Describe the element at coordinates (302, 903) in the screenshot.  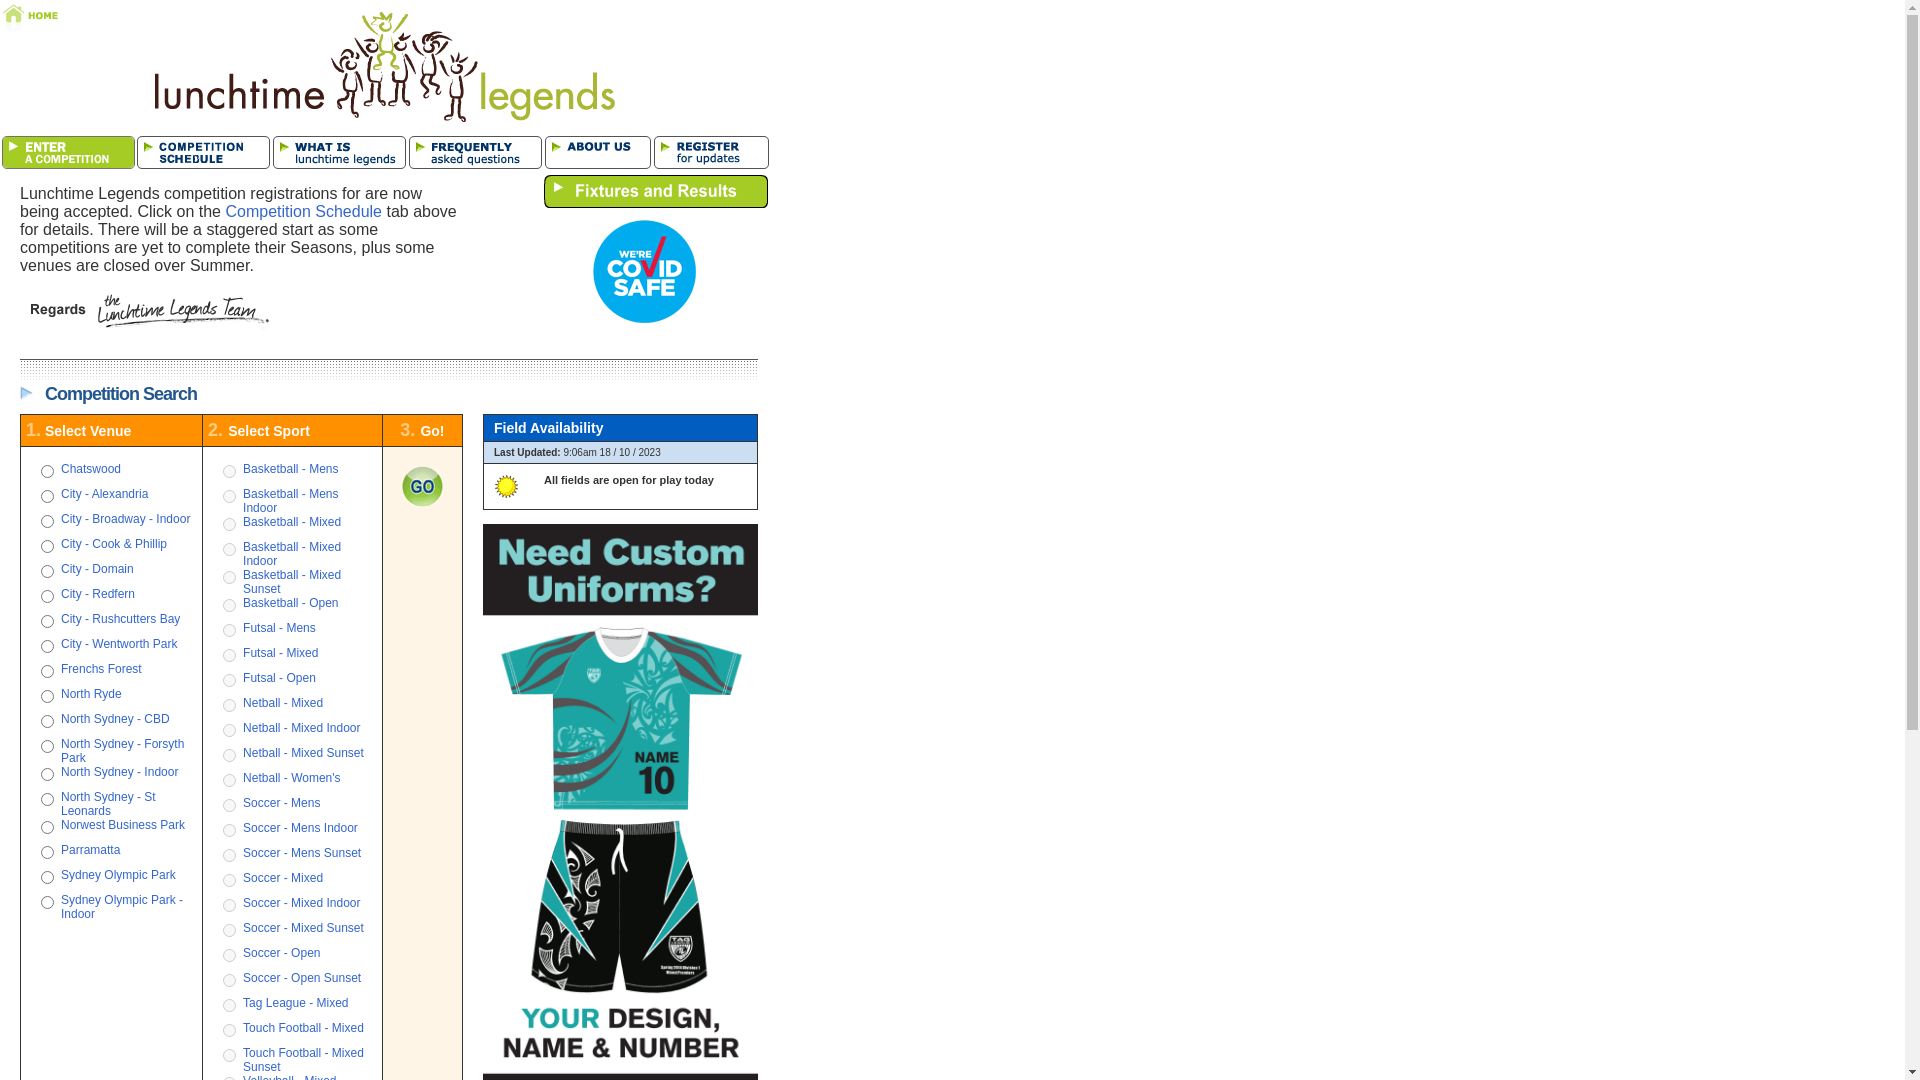
I see `Soccer - Mixed Indoor` at that location.